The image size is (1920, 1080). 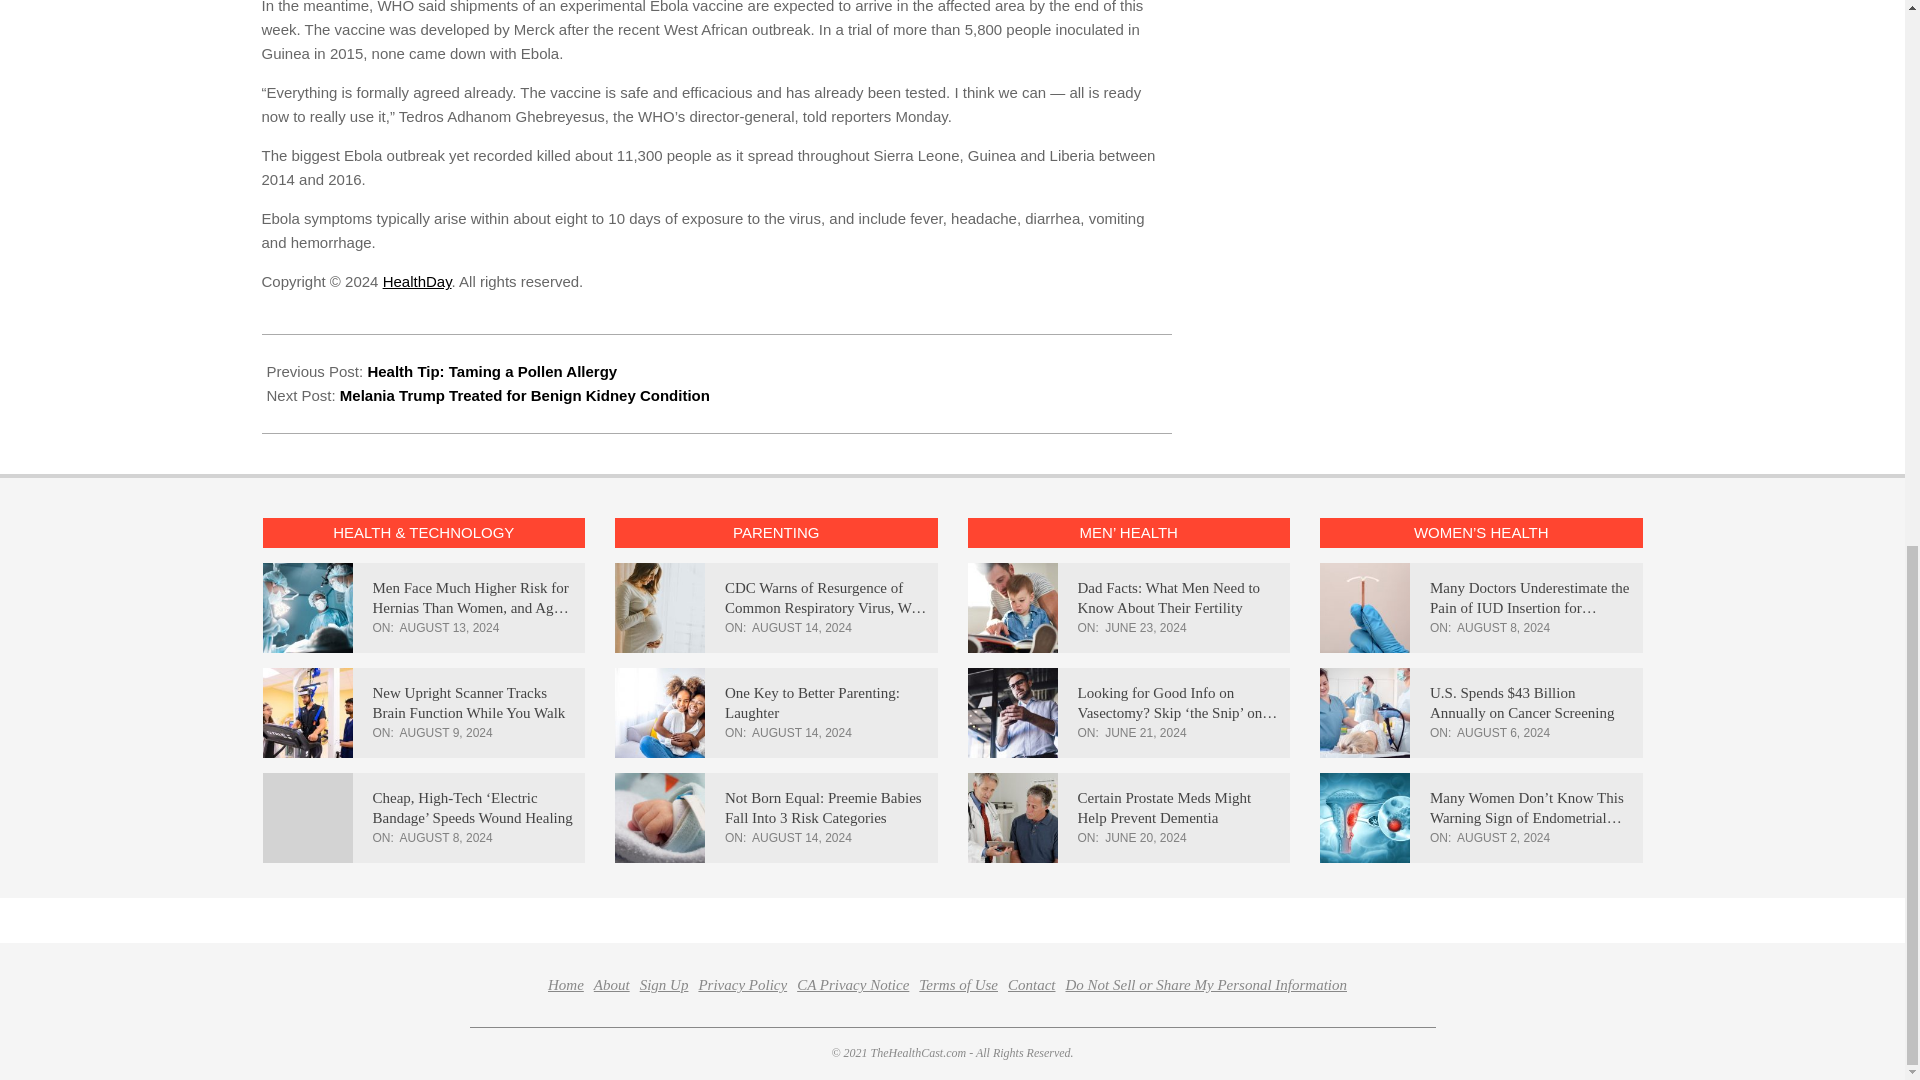 What do you see at coordinates (449, 628) in the screenshot?
I see `Tuesday, August 13, 2024, 10:22 am` at bounding box center [449, 628].